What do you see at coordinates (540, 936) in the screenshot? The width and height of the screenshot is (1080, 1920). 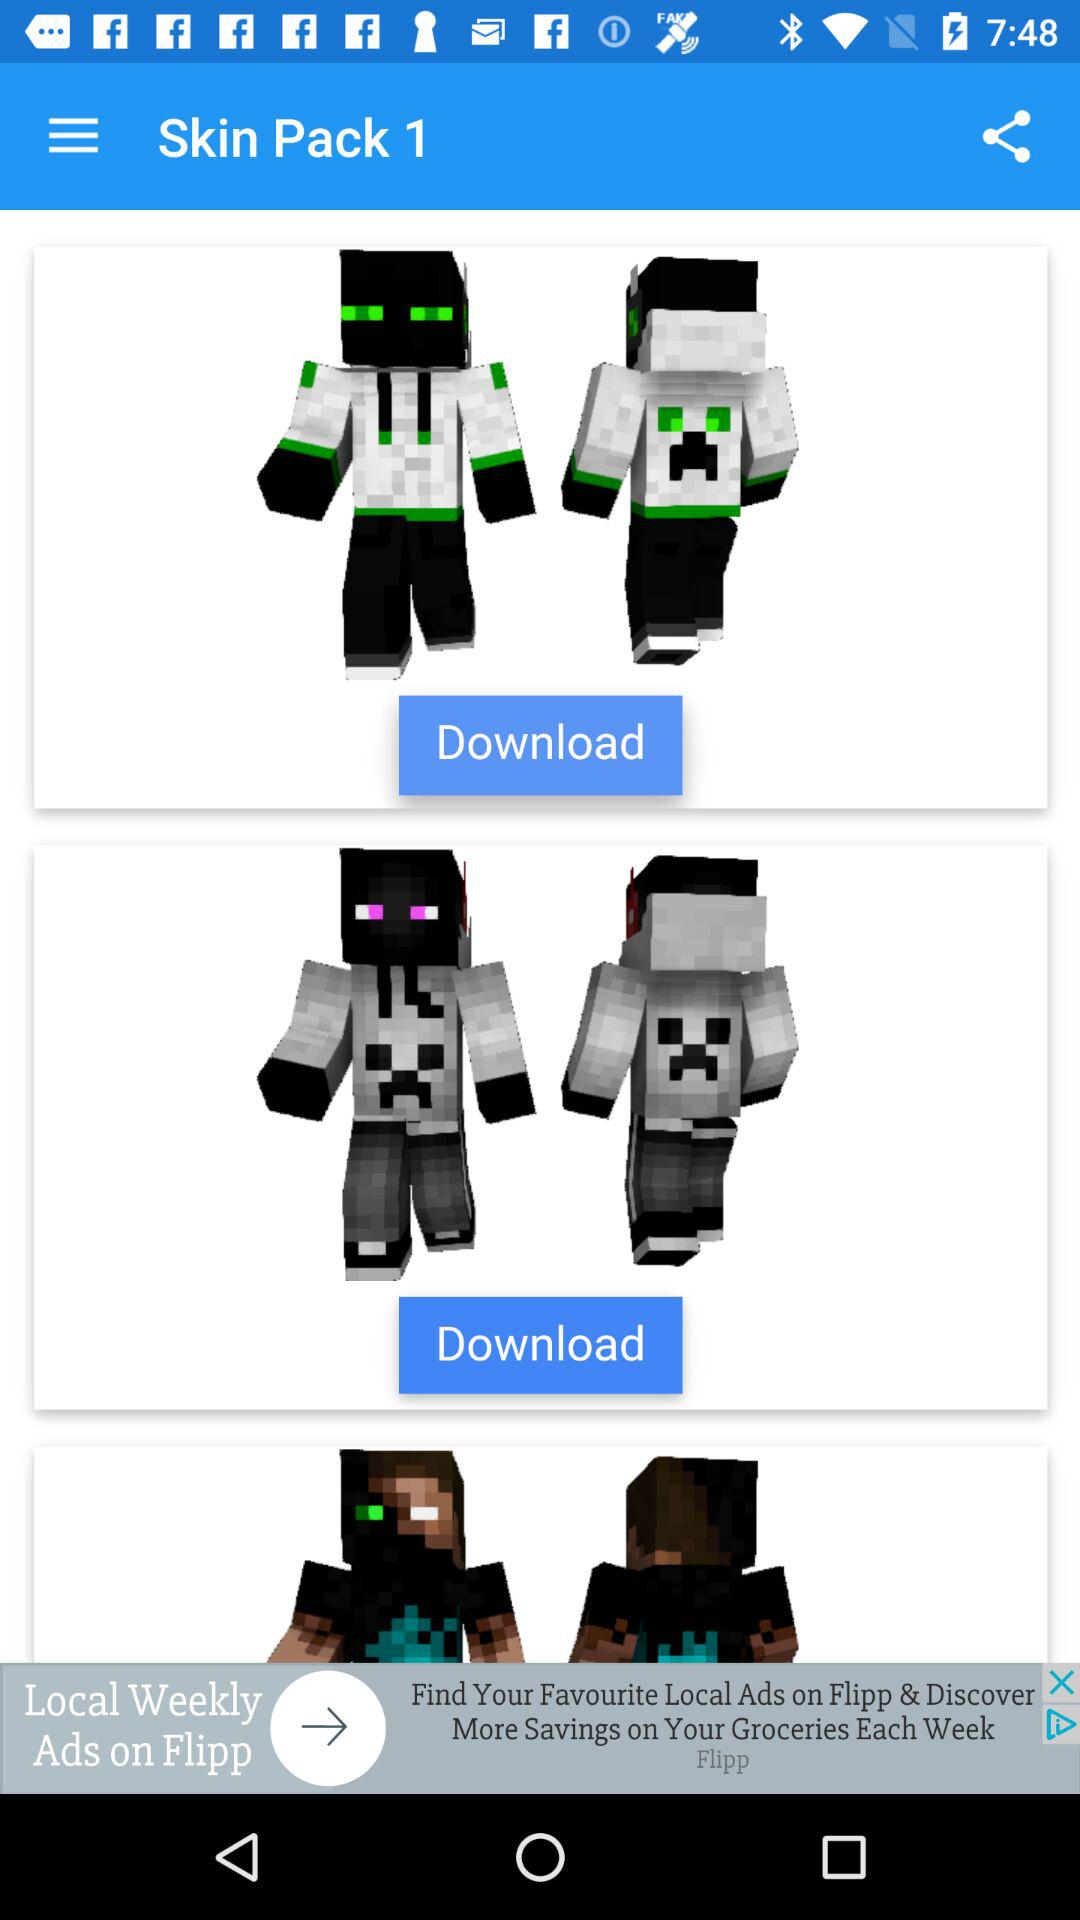 I see `download skin pack` at bounding box center [540, 936].